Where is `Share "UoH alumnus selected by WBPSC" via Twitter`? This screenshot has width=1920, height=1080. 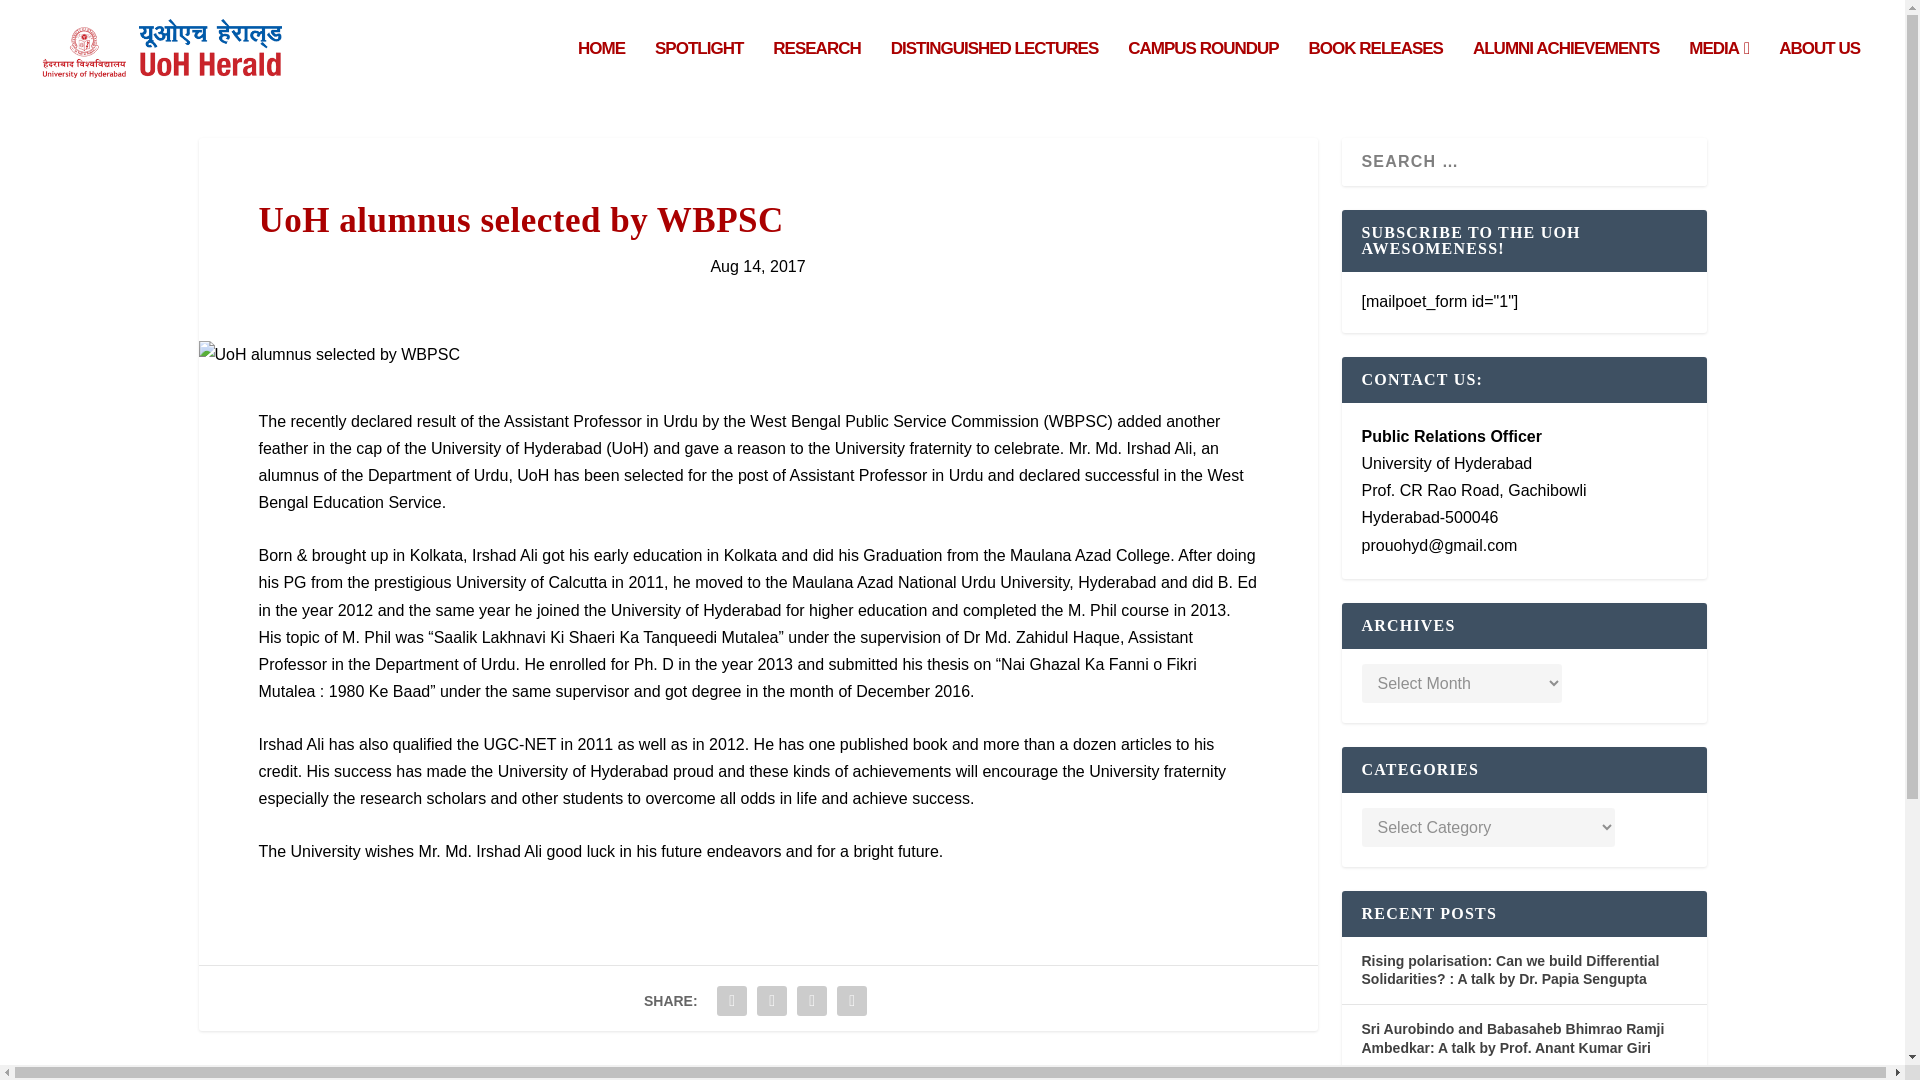 Share "UoH alumnus selected by WBPSC" via Twitter is located at coordinates (772, 1000).